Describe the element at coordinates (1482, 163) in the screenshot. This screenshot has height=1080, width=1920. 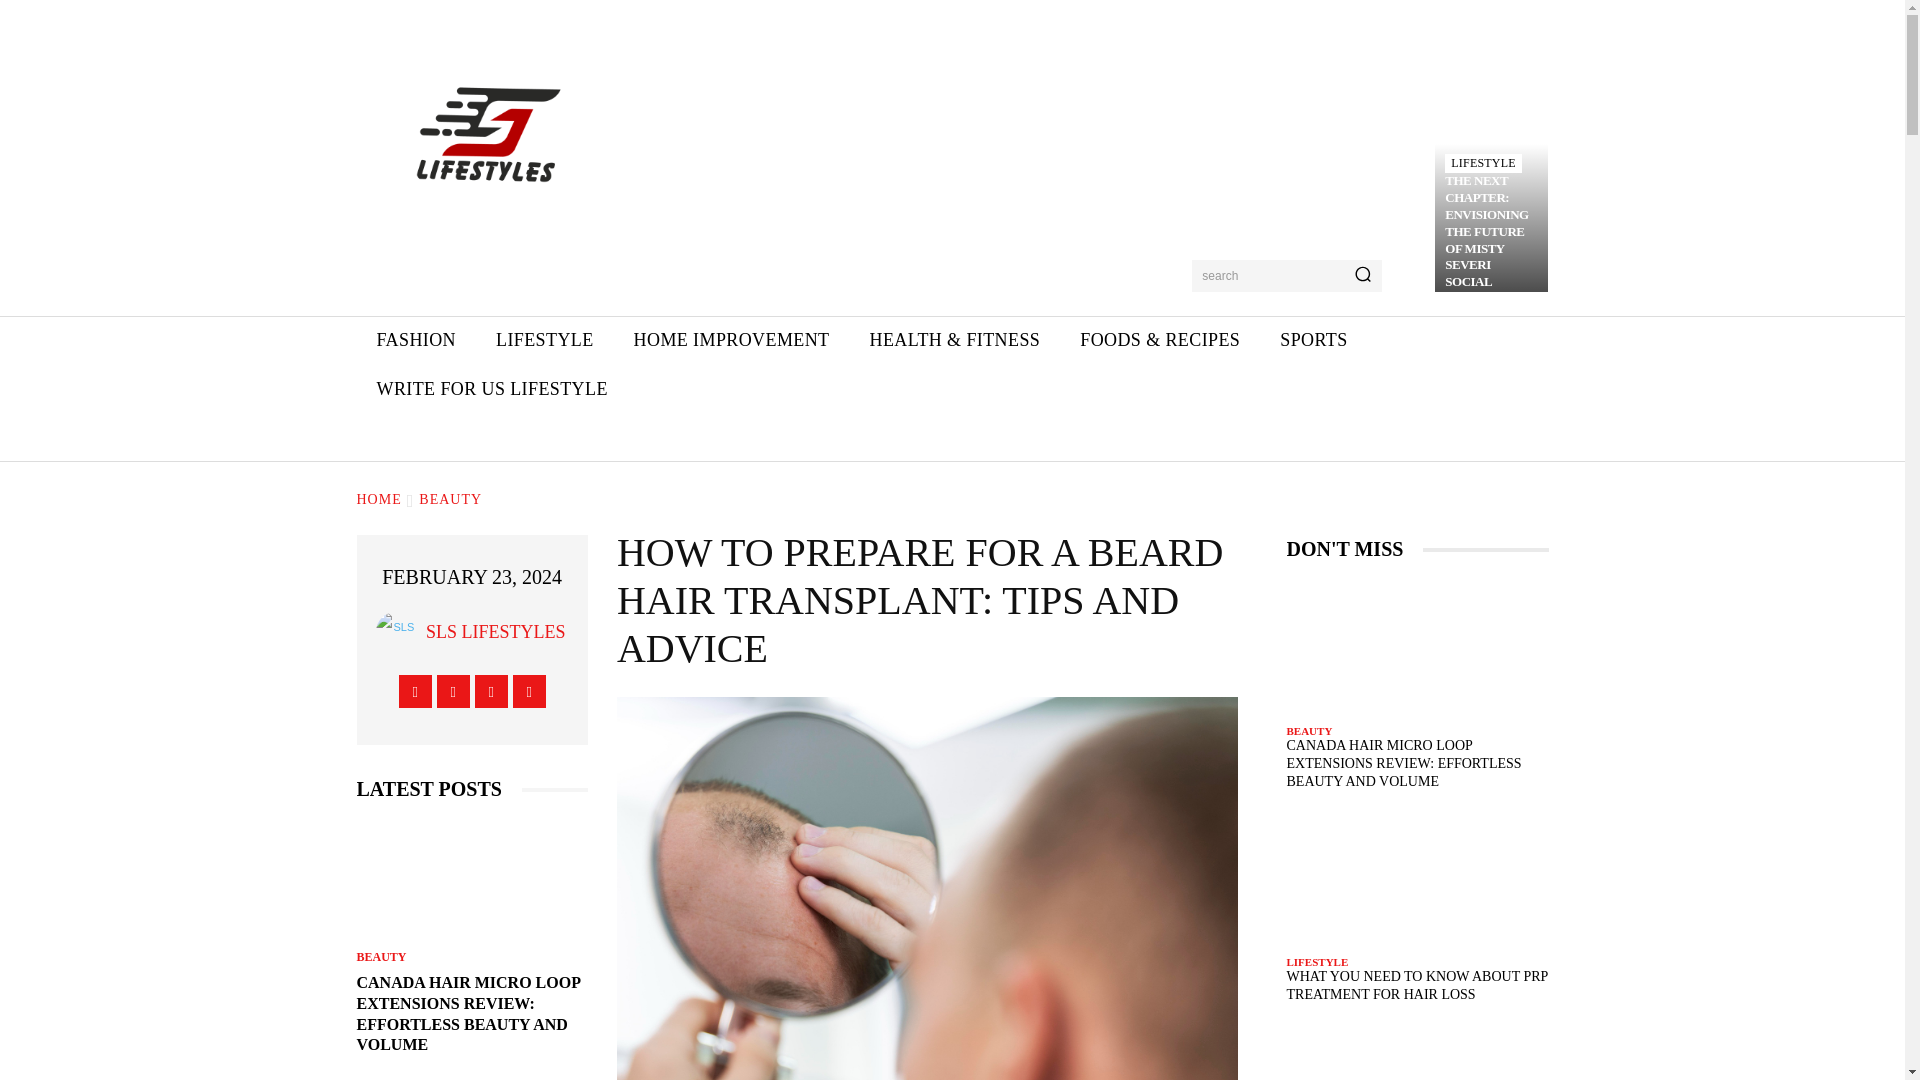
I see `LIFESTYLE` at that location.